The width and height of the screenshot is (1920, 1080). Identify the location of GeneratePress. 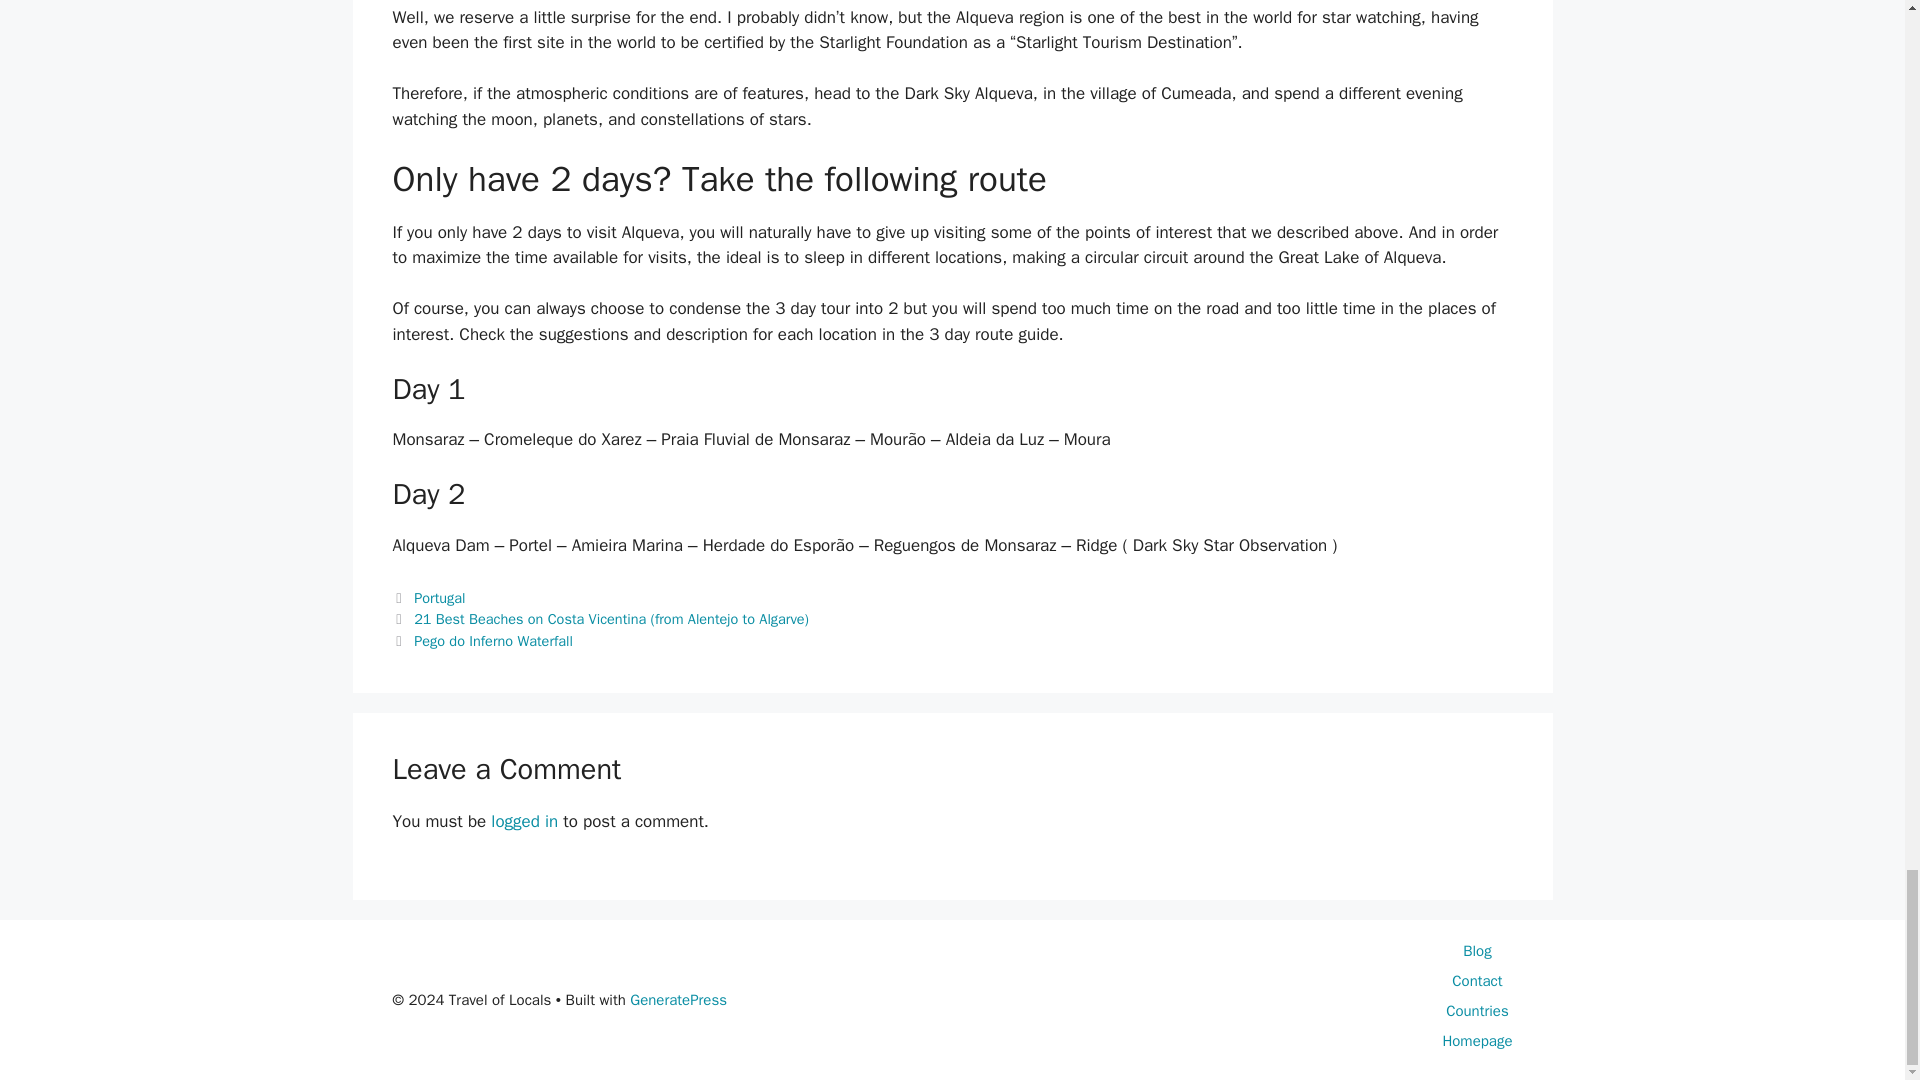
(678, 1000).